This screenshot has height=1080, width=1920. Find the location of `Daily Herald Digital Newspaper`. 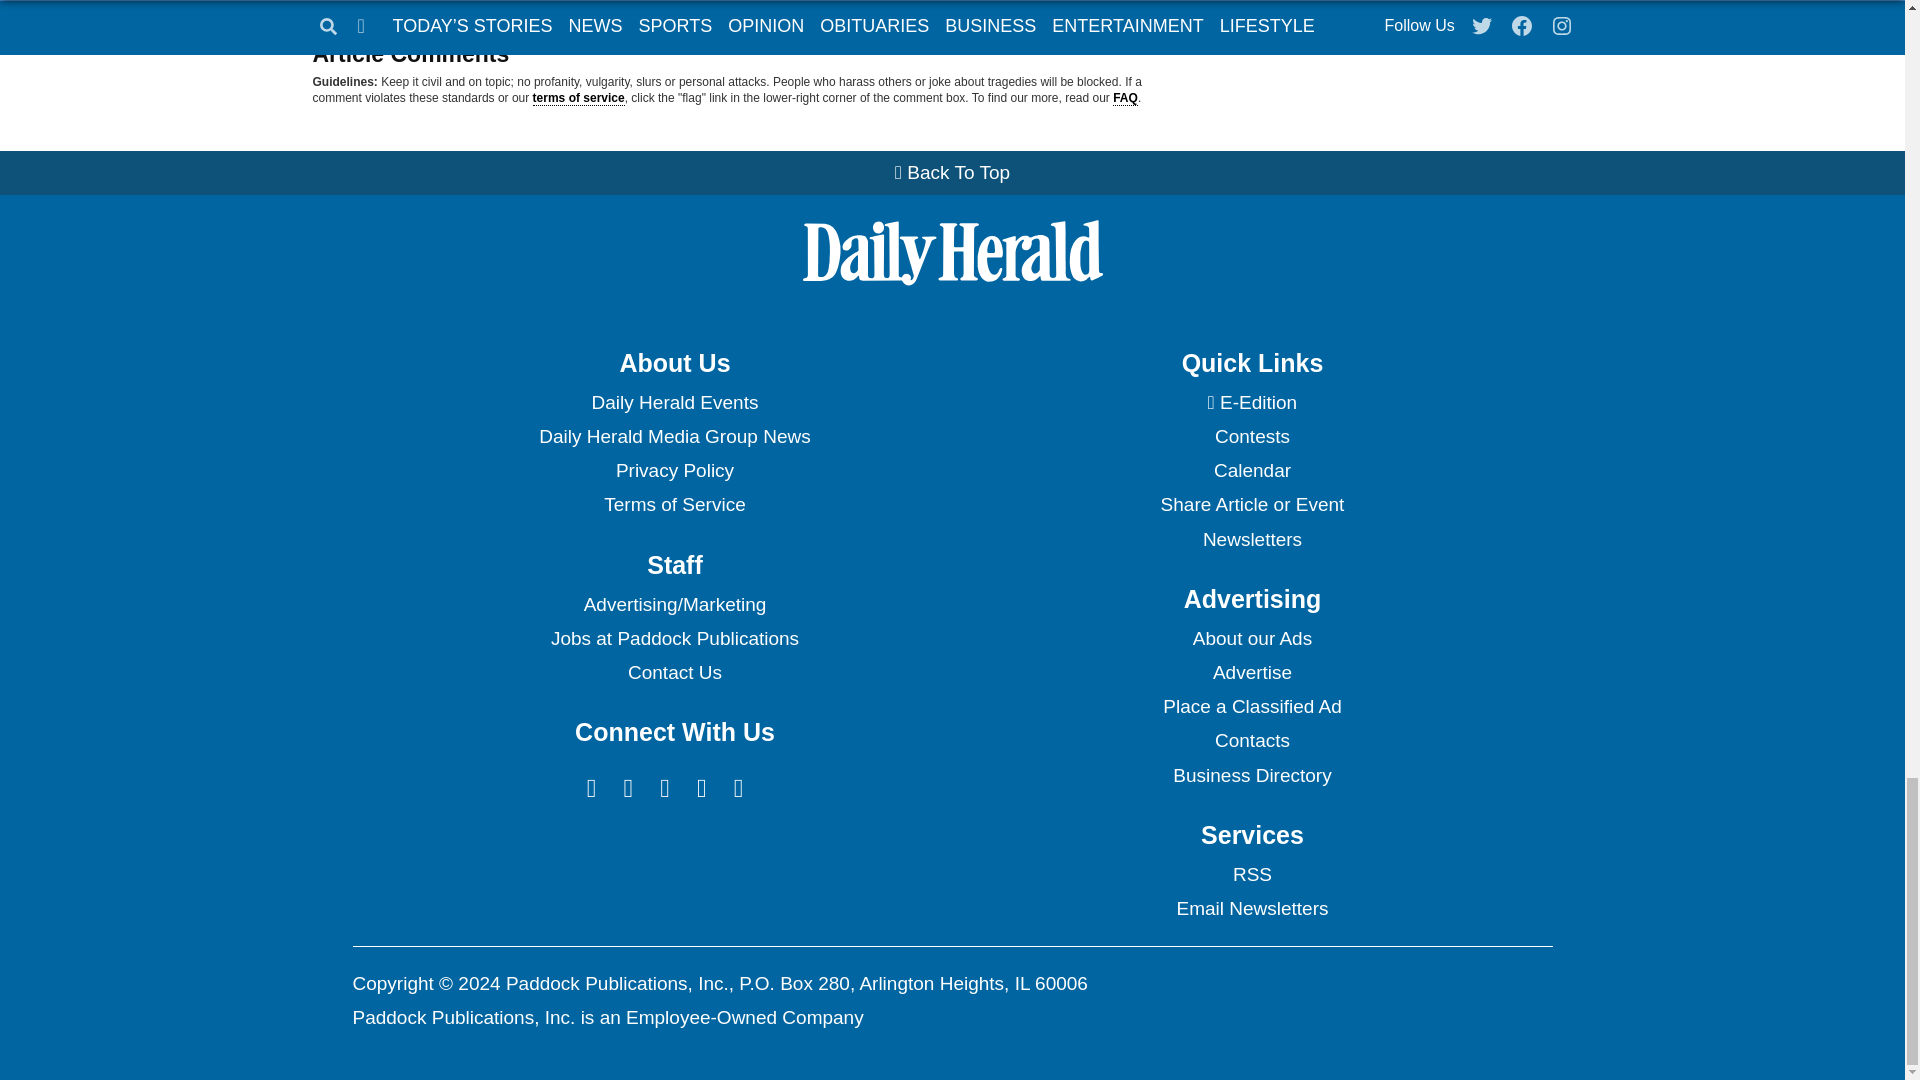

Daily Herald Digital Newspaper is located at coordinates (1252, 402).